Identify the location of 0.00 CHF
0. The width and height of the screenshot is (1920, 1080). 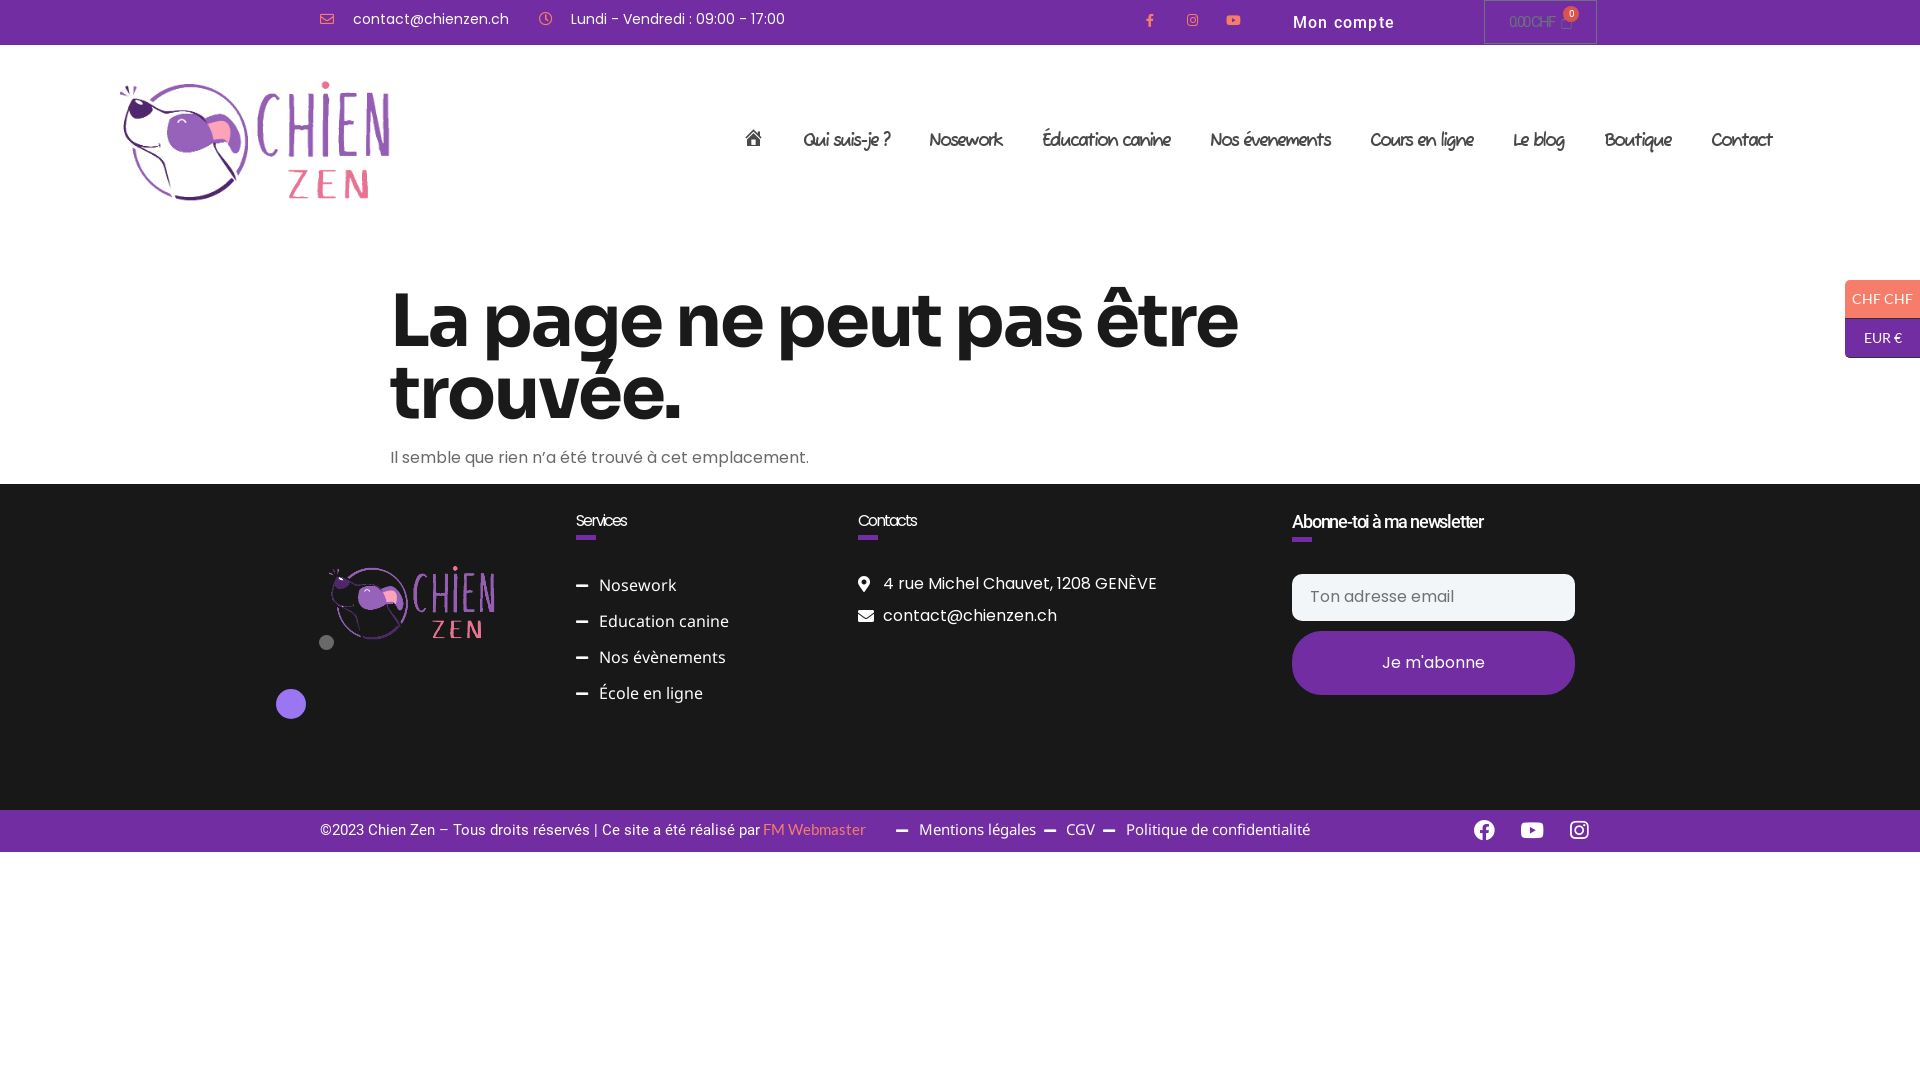
(1540, 22).